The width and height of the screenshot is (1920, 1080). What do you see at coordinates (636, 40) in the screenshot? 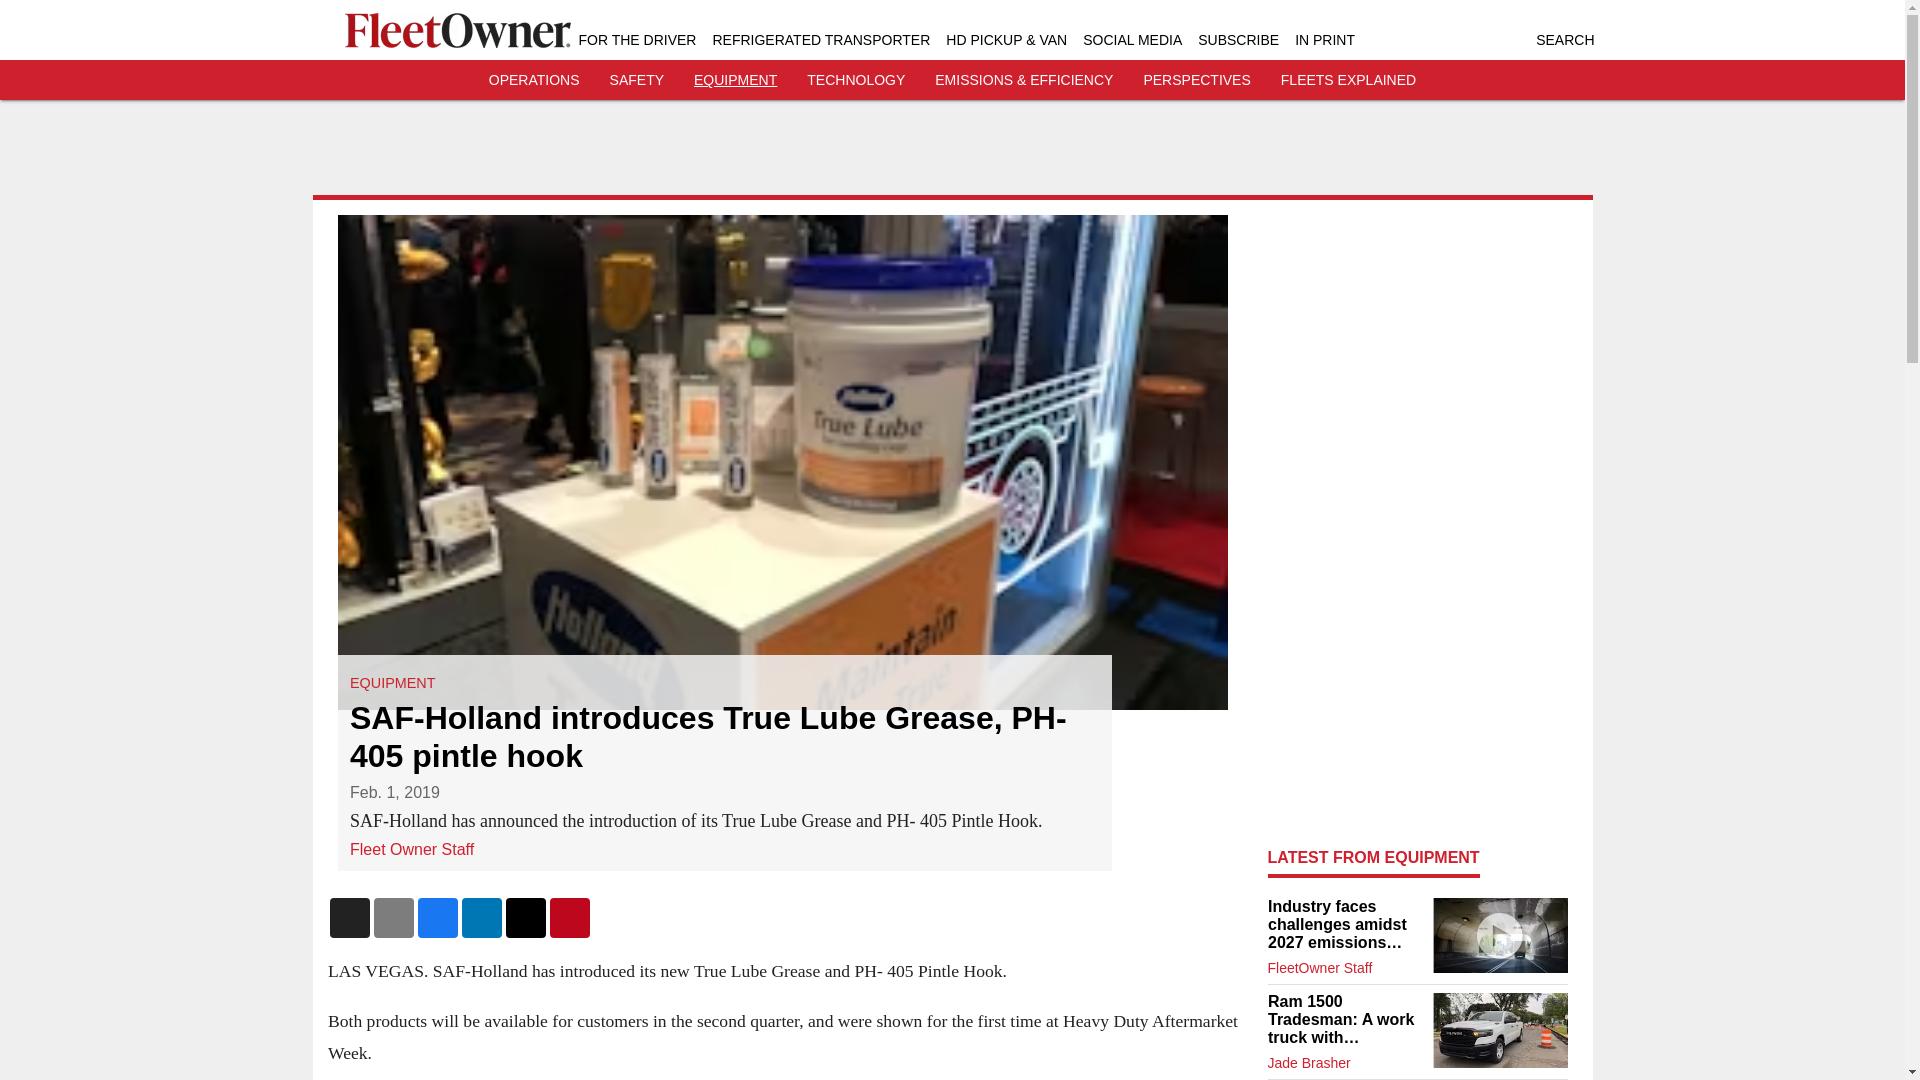
I see `FOR THE DRIVER` at bounding box center [636, 40].